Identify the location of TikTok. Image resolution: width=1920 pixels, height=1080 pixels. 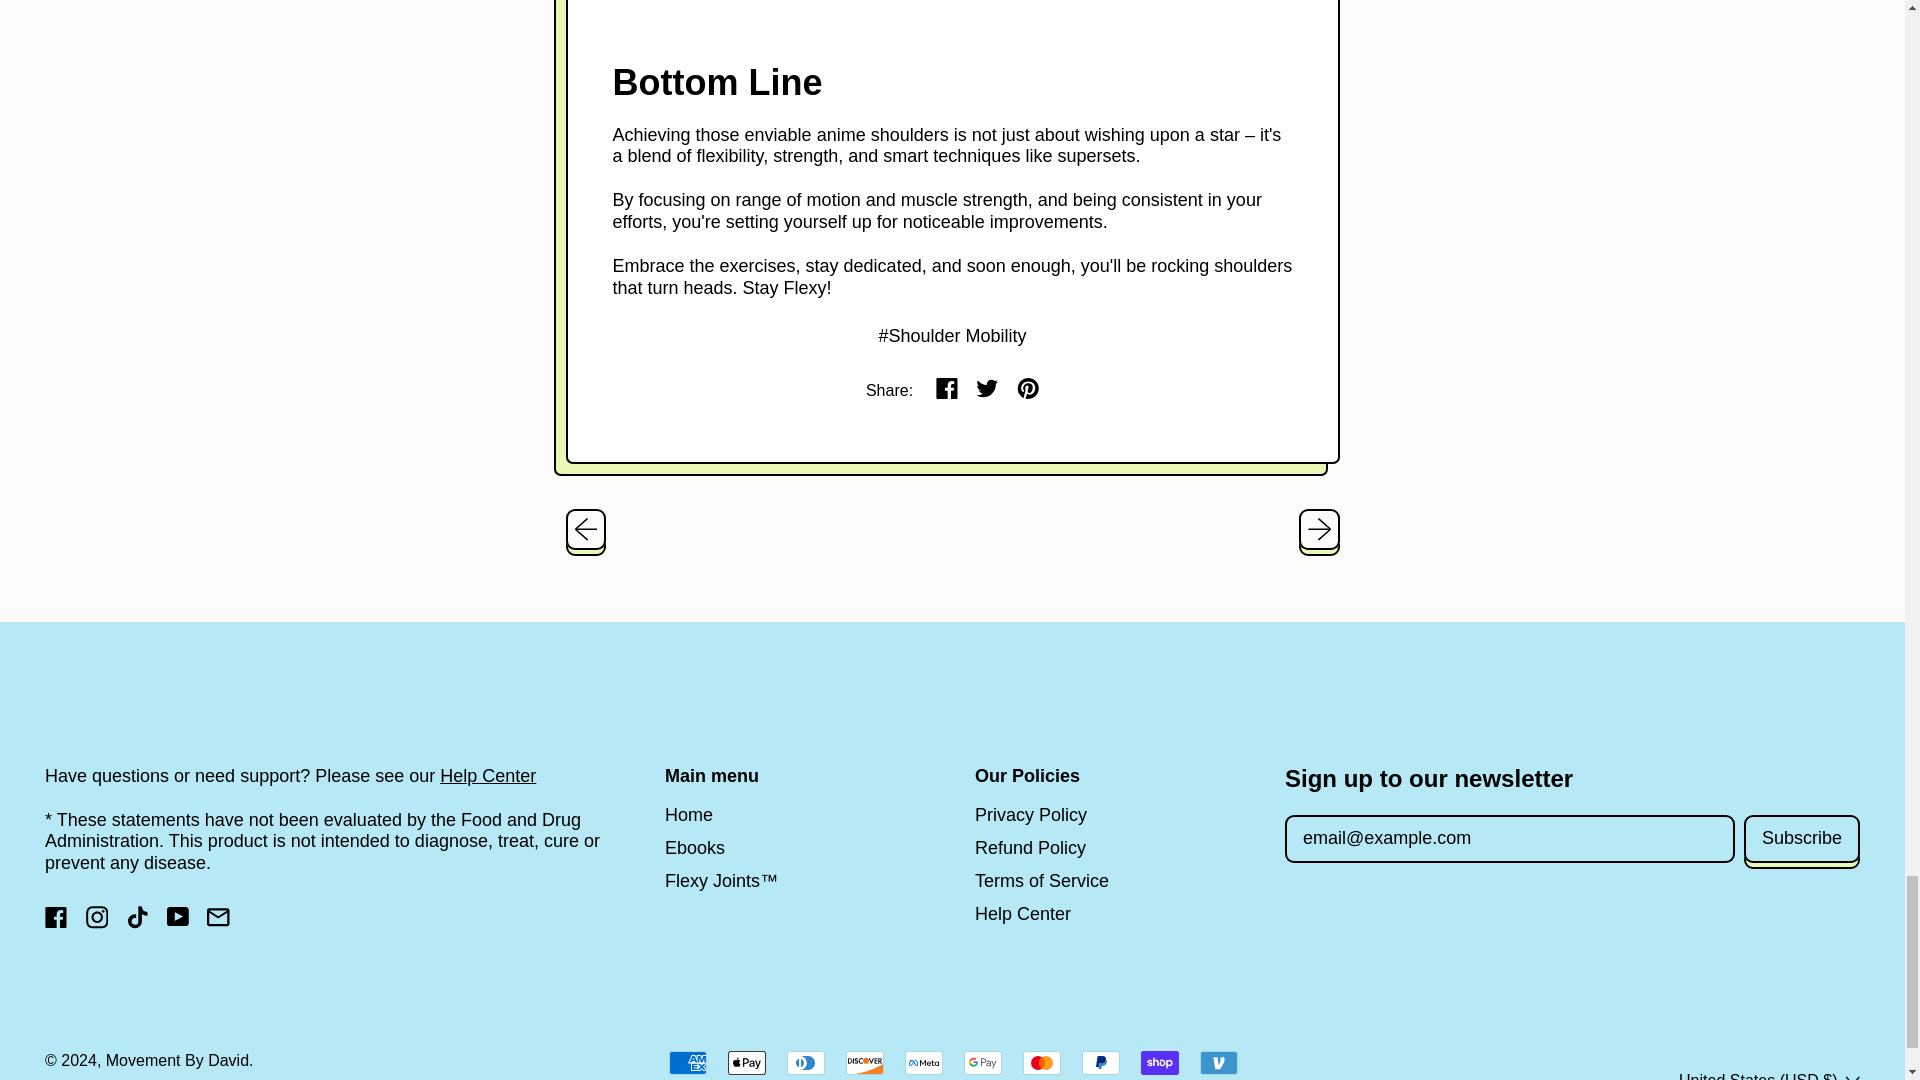
(138, 922).